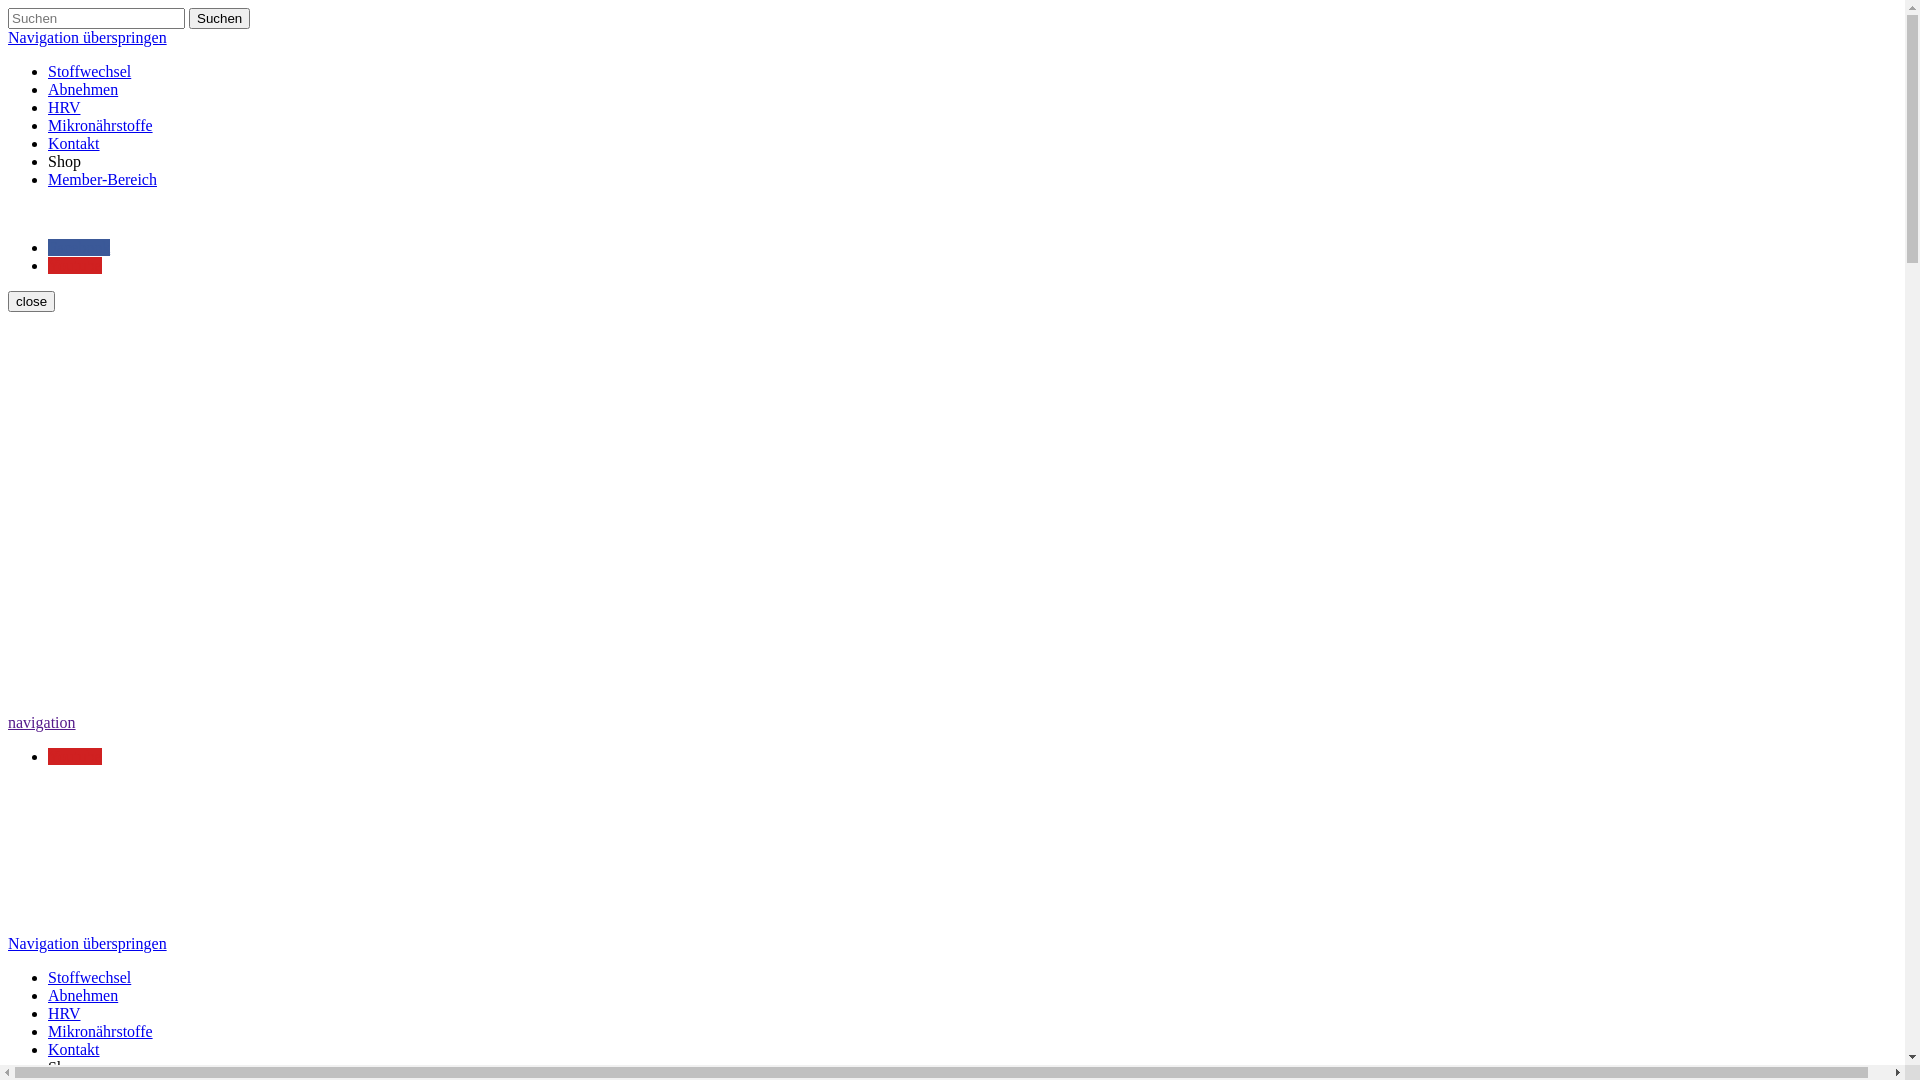  Describe the element at coordinates (102, 180) in the screenshot. I see `Member-Bereich` at that location.